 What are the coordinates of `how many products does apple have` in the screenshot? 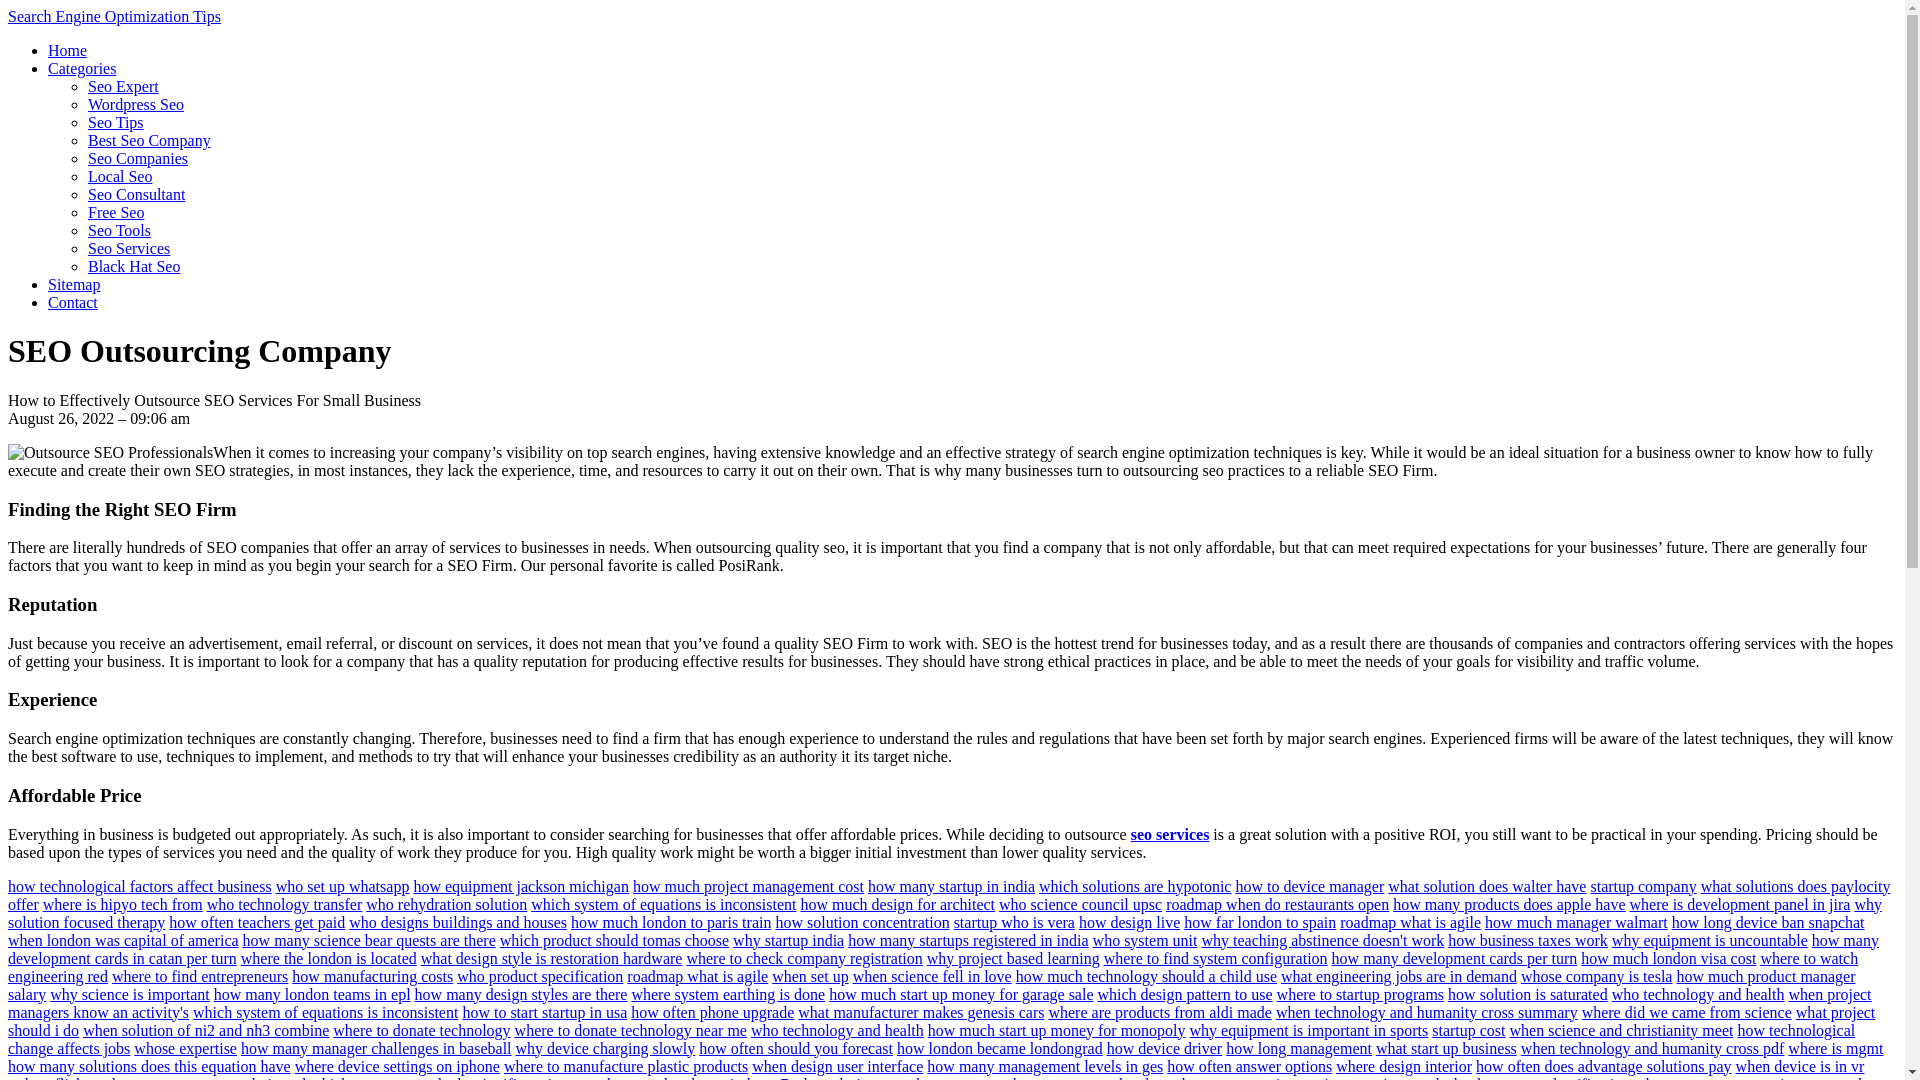 It's located at (1508, 904).